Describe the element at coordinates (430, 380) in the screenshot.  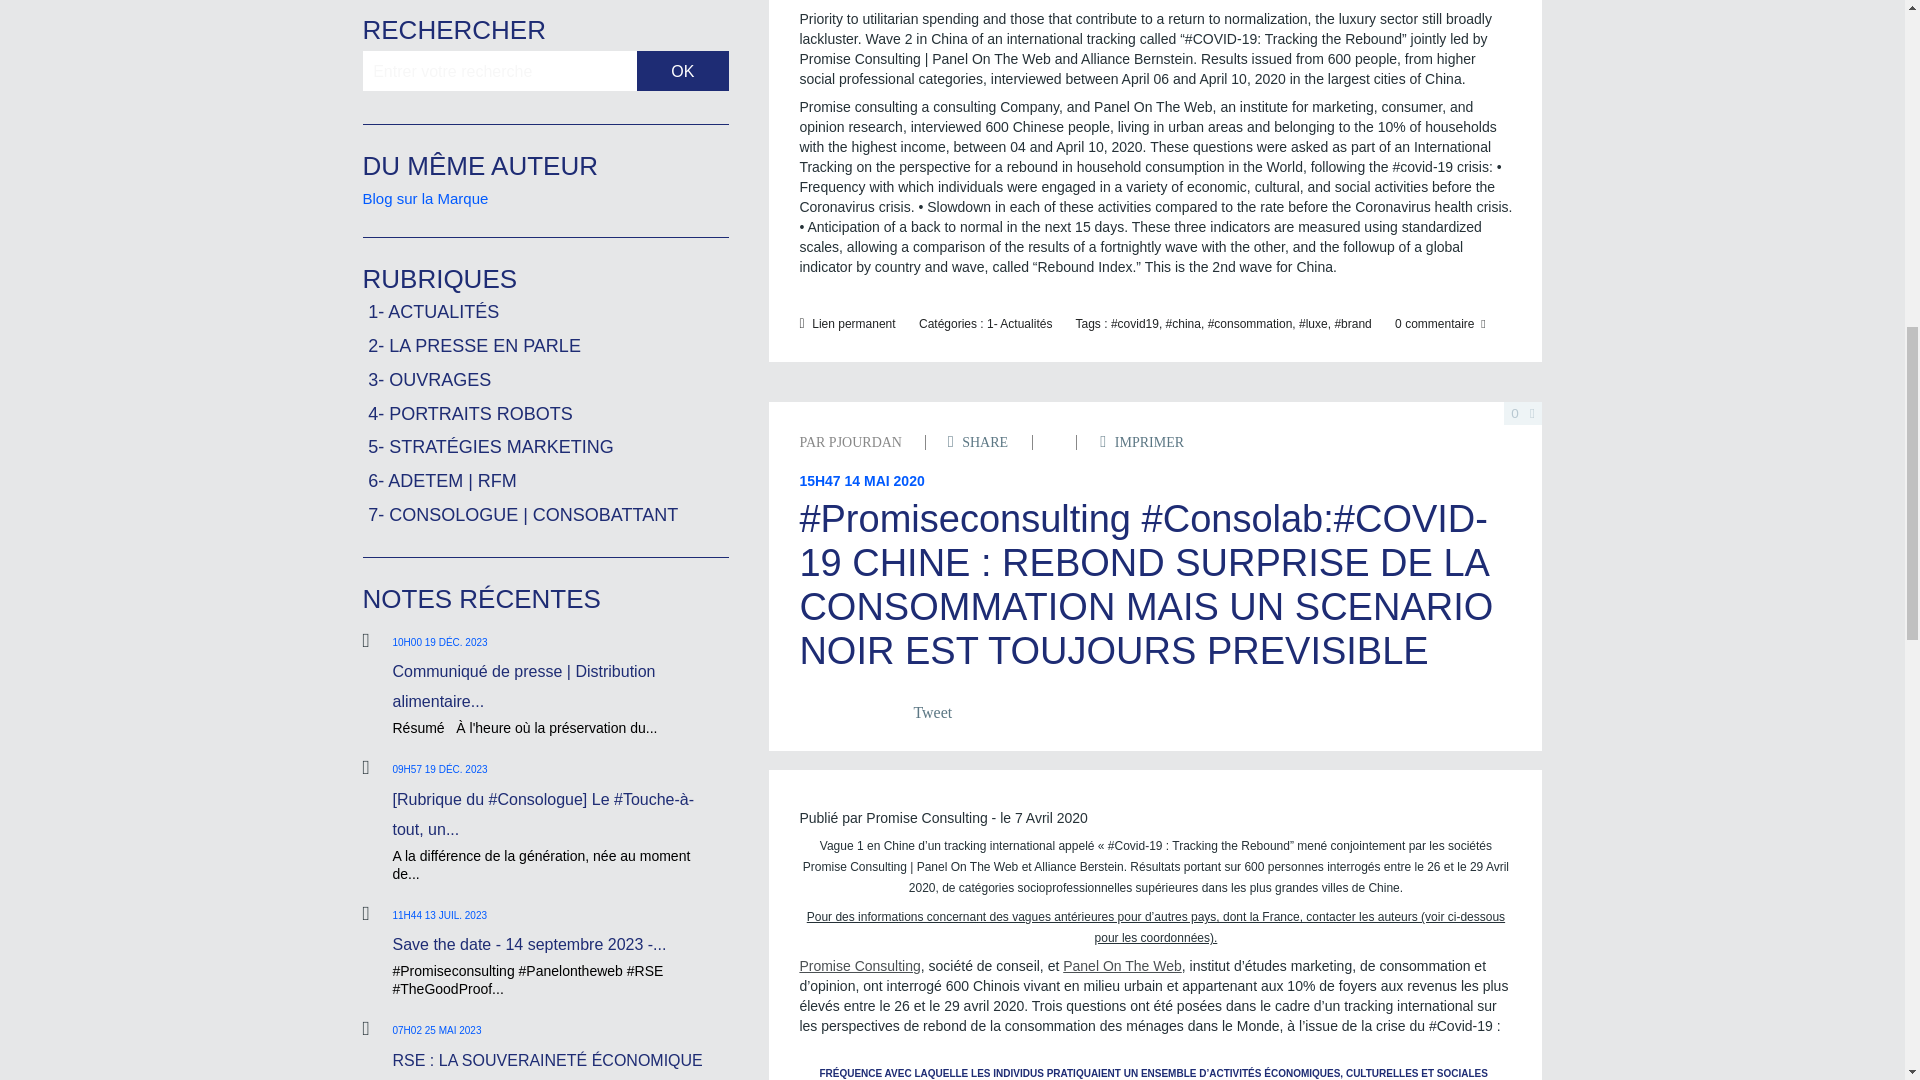
I see `3- OUVRAGES` at that location.